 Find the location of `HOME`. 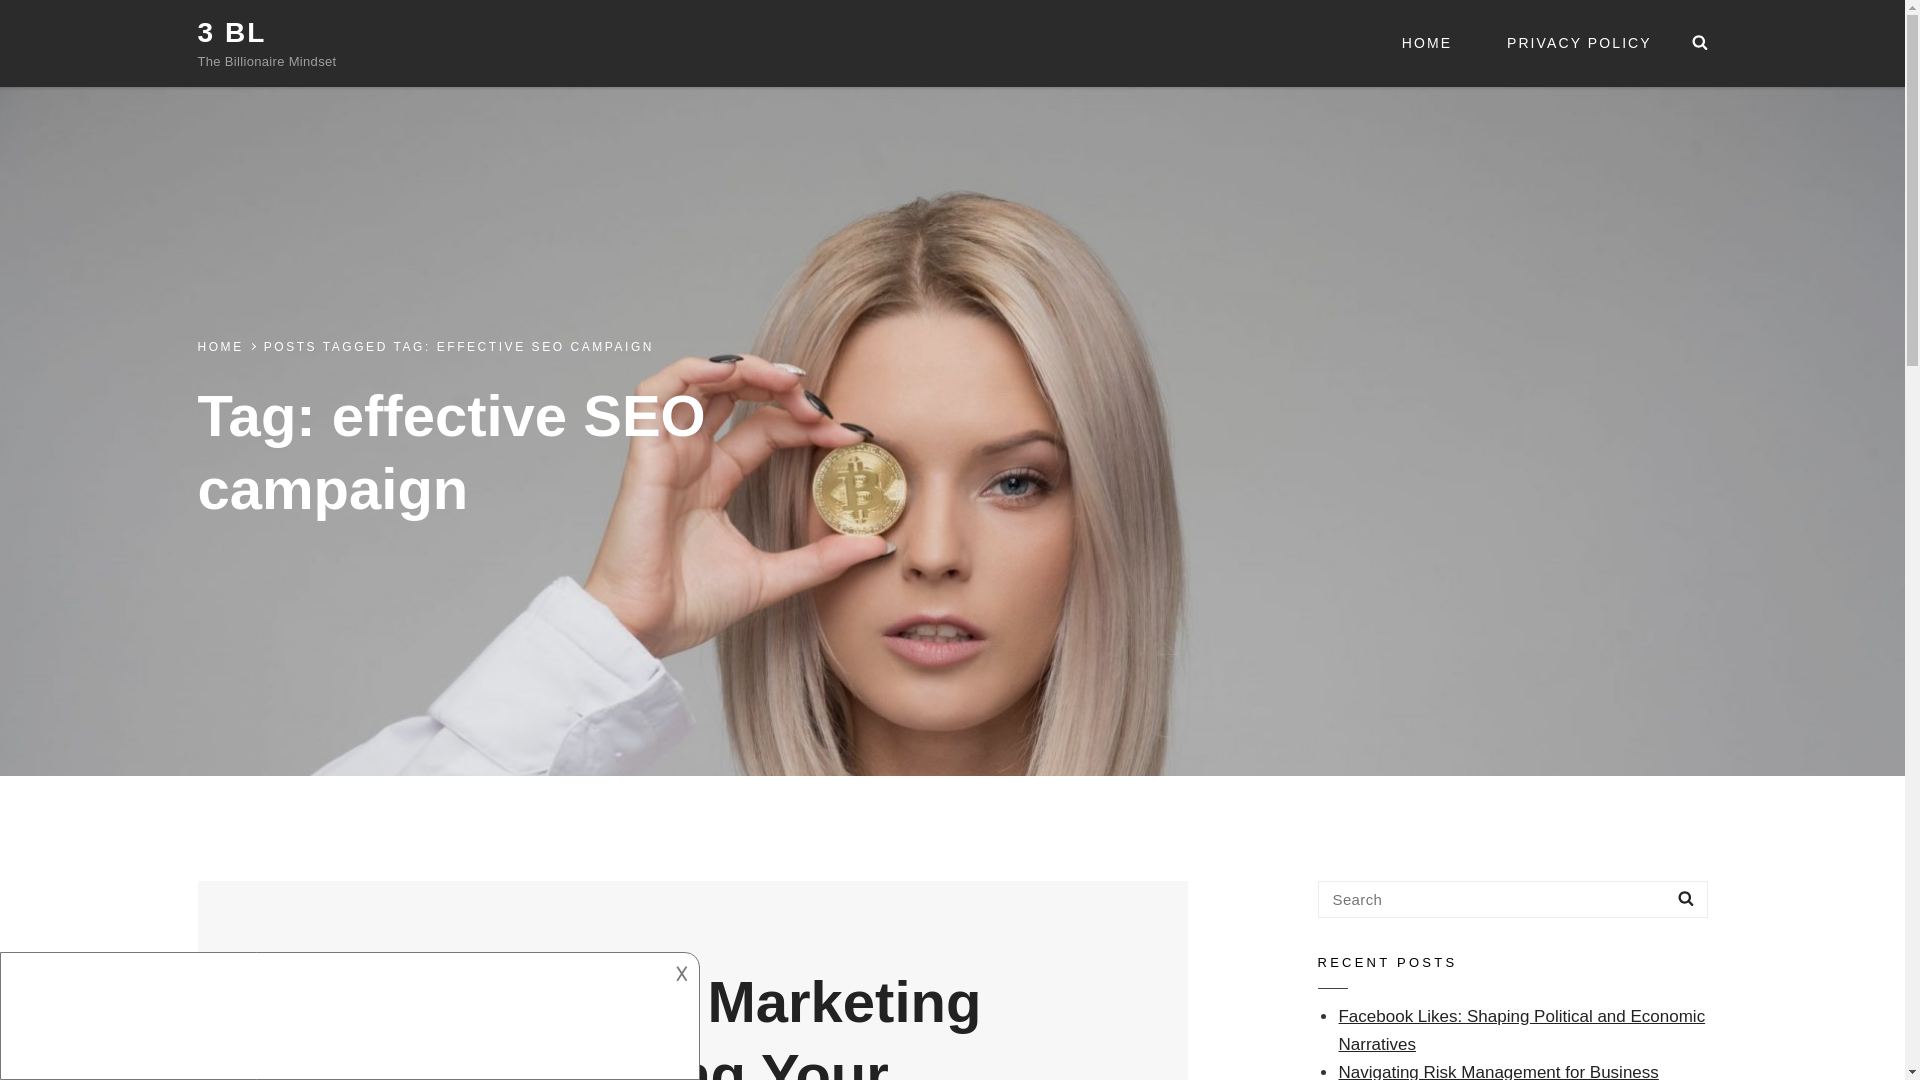

HOME is located at coordinates (220, 347).